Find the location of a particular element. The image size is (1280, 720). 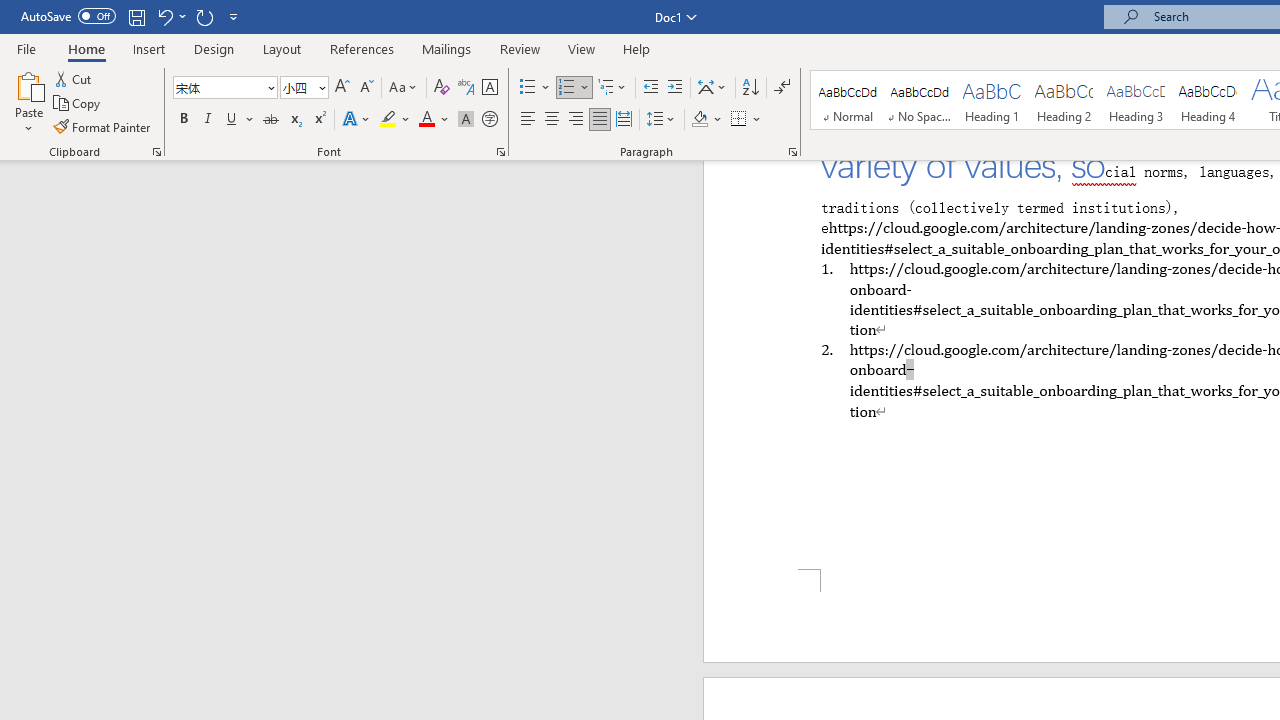

Numbering is located at coordinates (566, 88).